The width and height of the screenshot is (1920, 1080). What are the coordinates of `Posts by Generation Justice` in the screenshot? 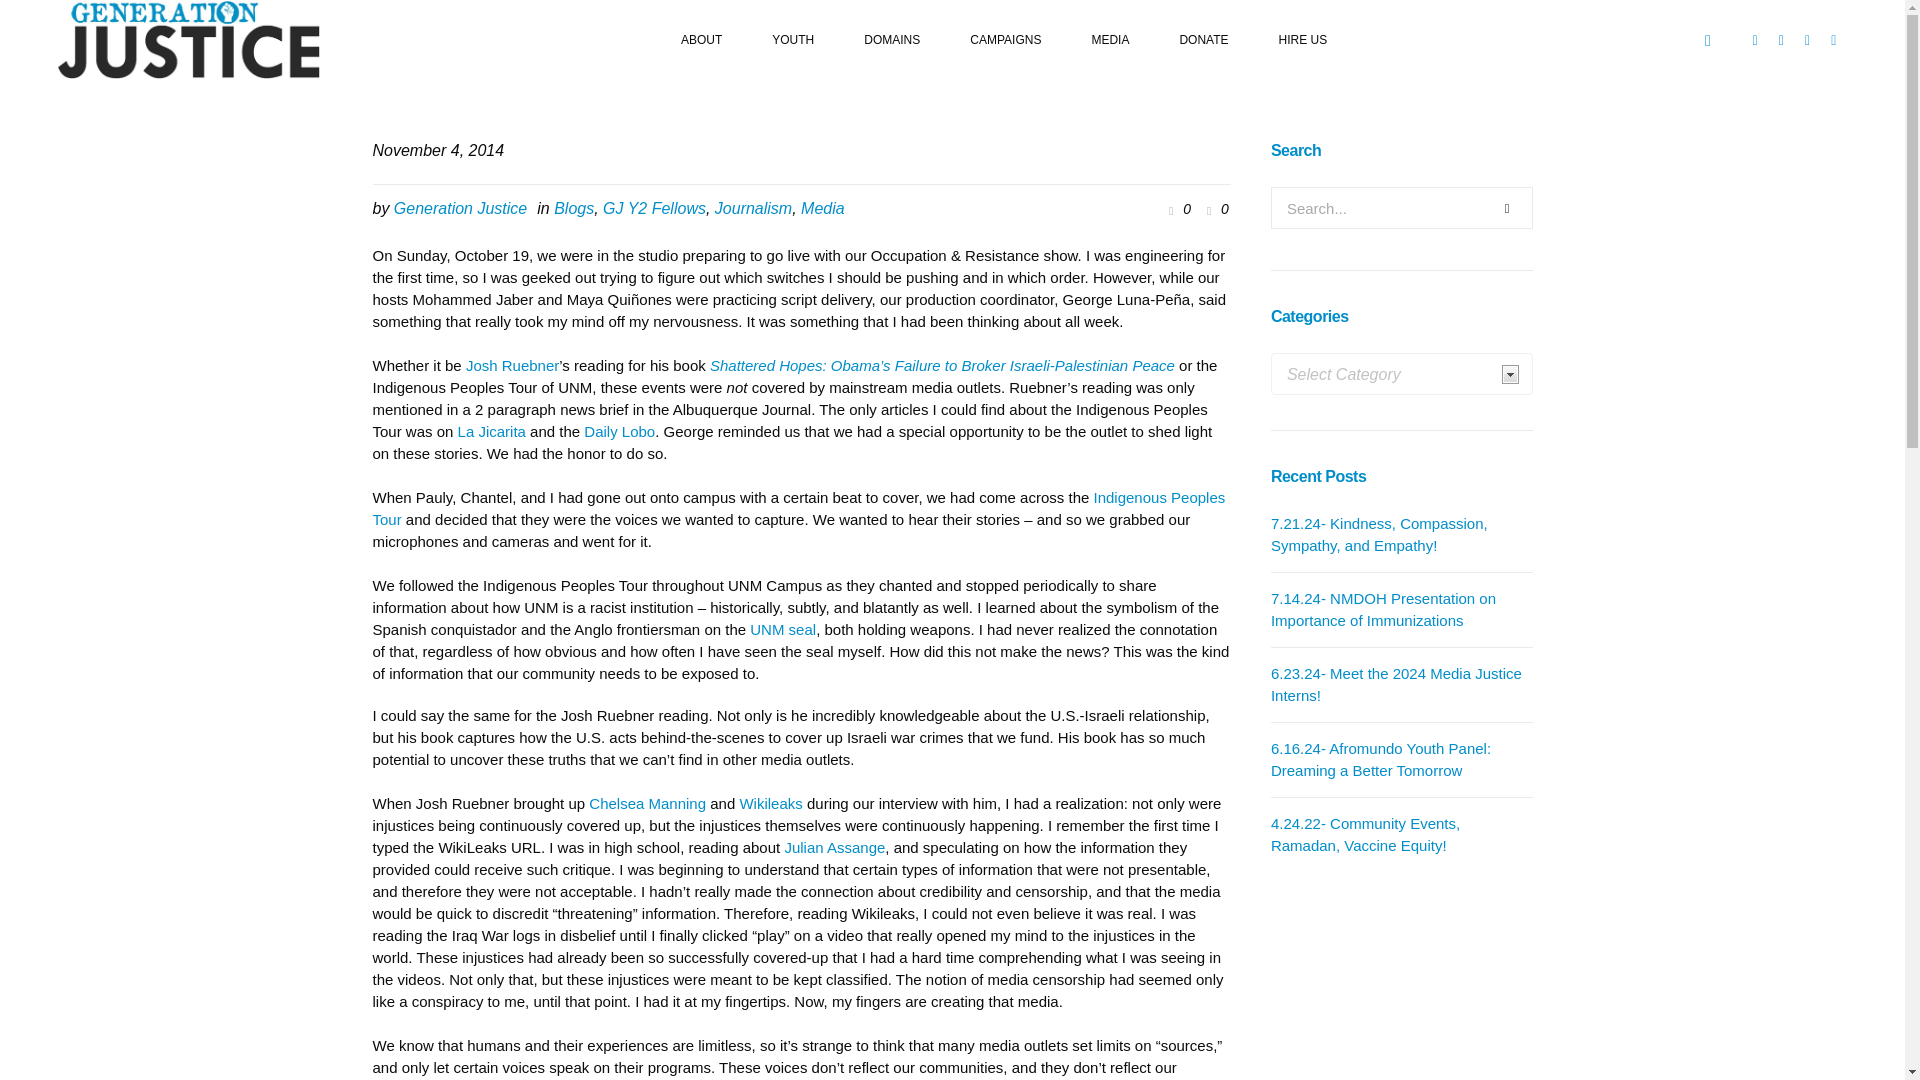 It's located at (460, 208).